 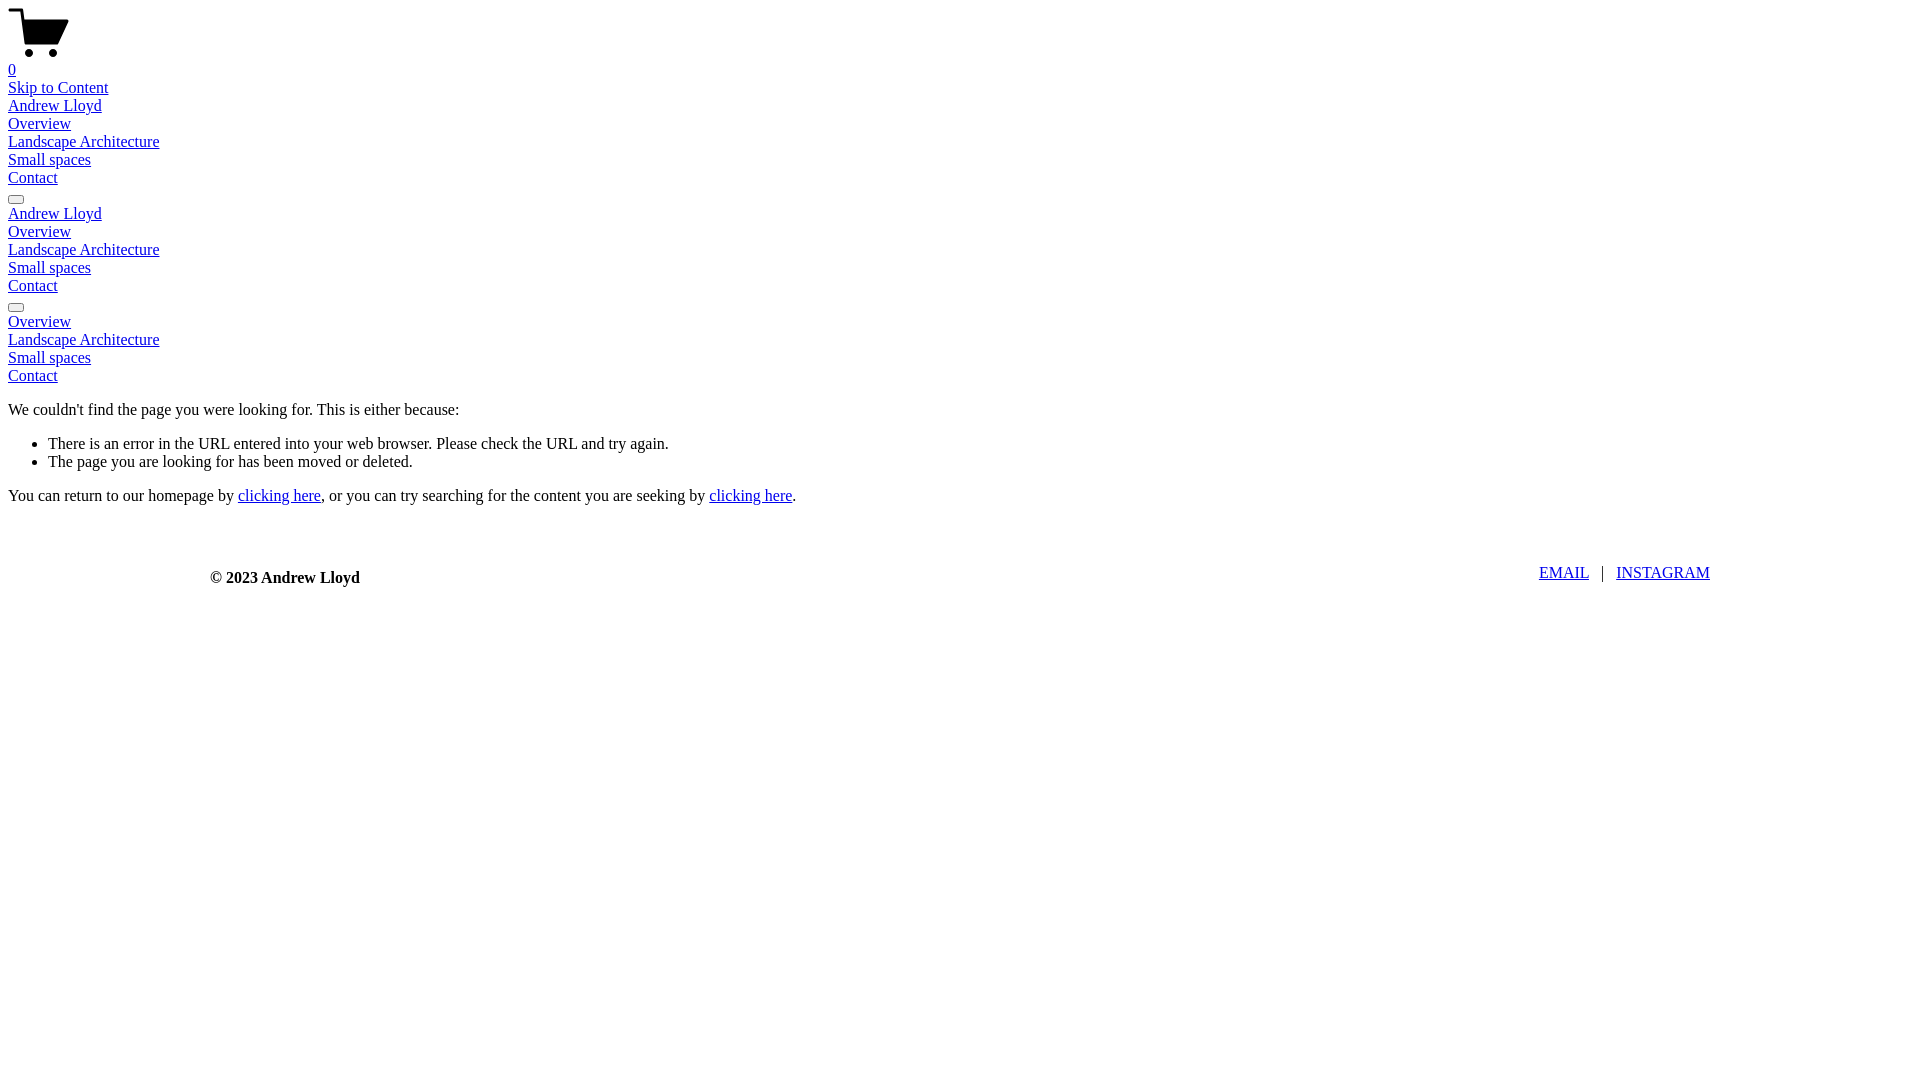 What do you see at coordinates (960, 376) in the screenshot?
I see `Contact` at bounding box center [960, 376].